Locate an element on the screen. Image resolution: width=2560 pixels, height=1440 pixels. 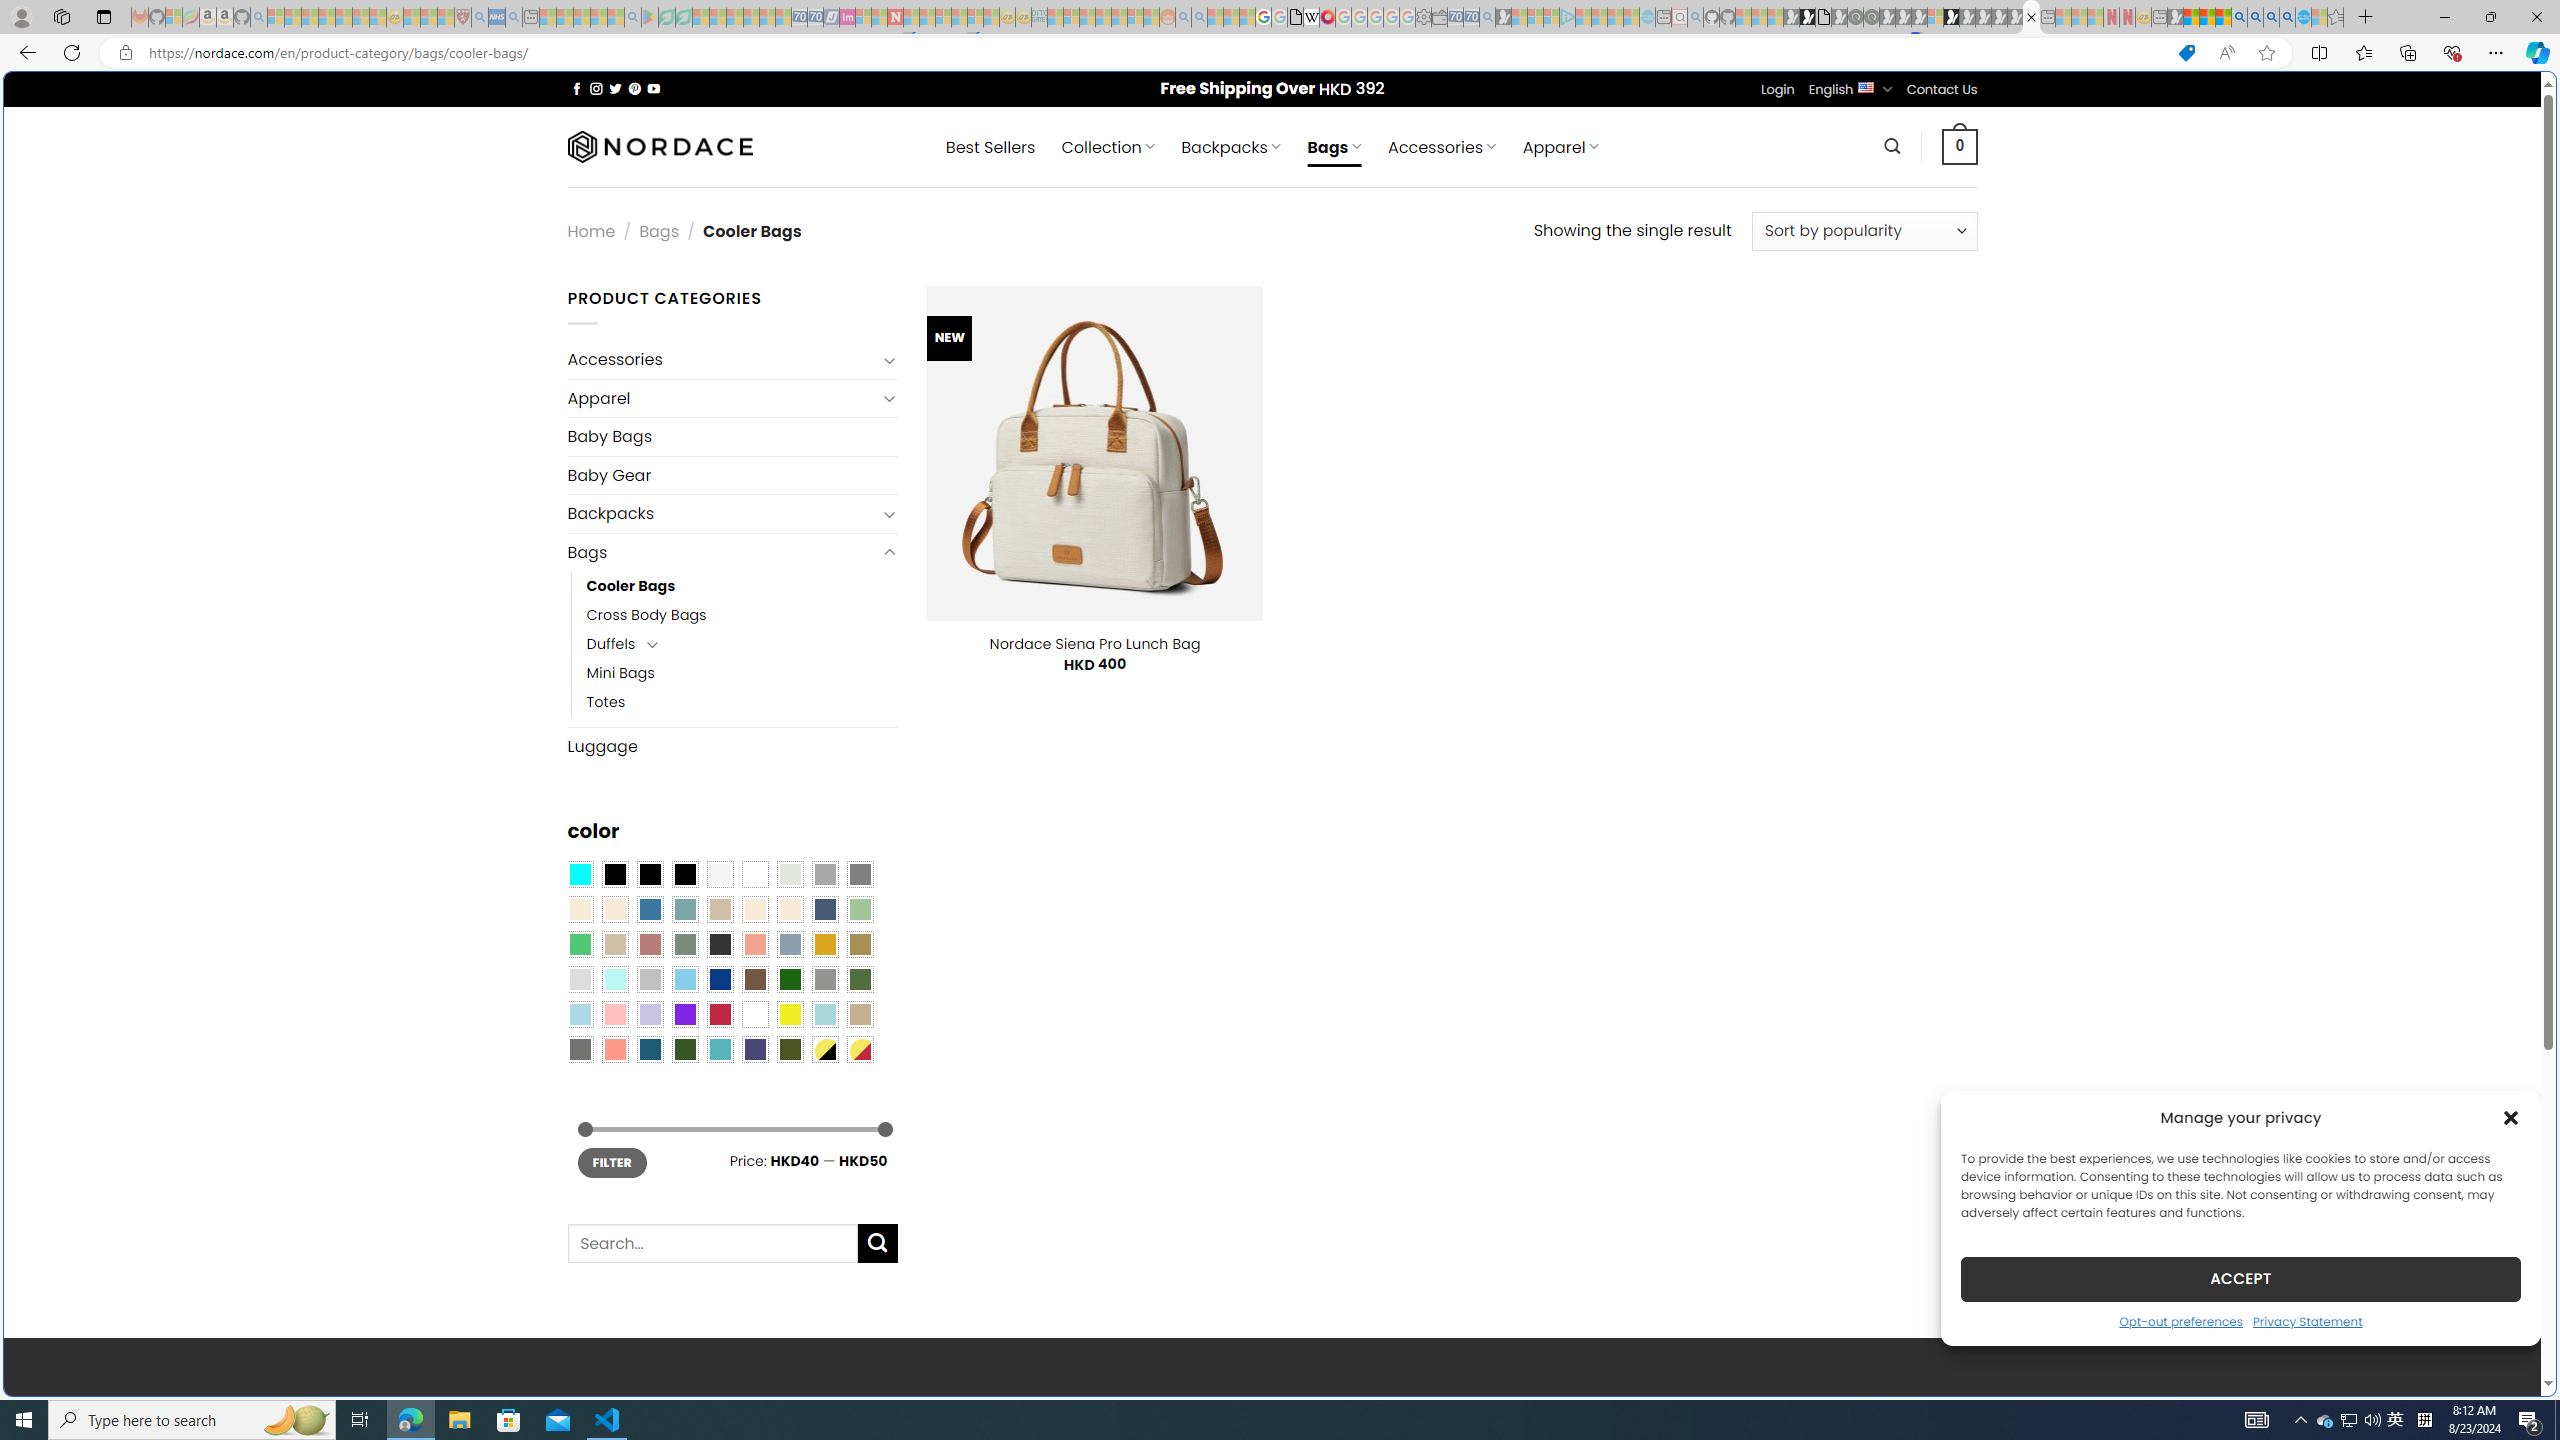
Black-Brown is located at coordinates (684, 875).